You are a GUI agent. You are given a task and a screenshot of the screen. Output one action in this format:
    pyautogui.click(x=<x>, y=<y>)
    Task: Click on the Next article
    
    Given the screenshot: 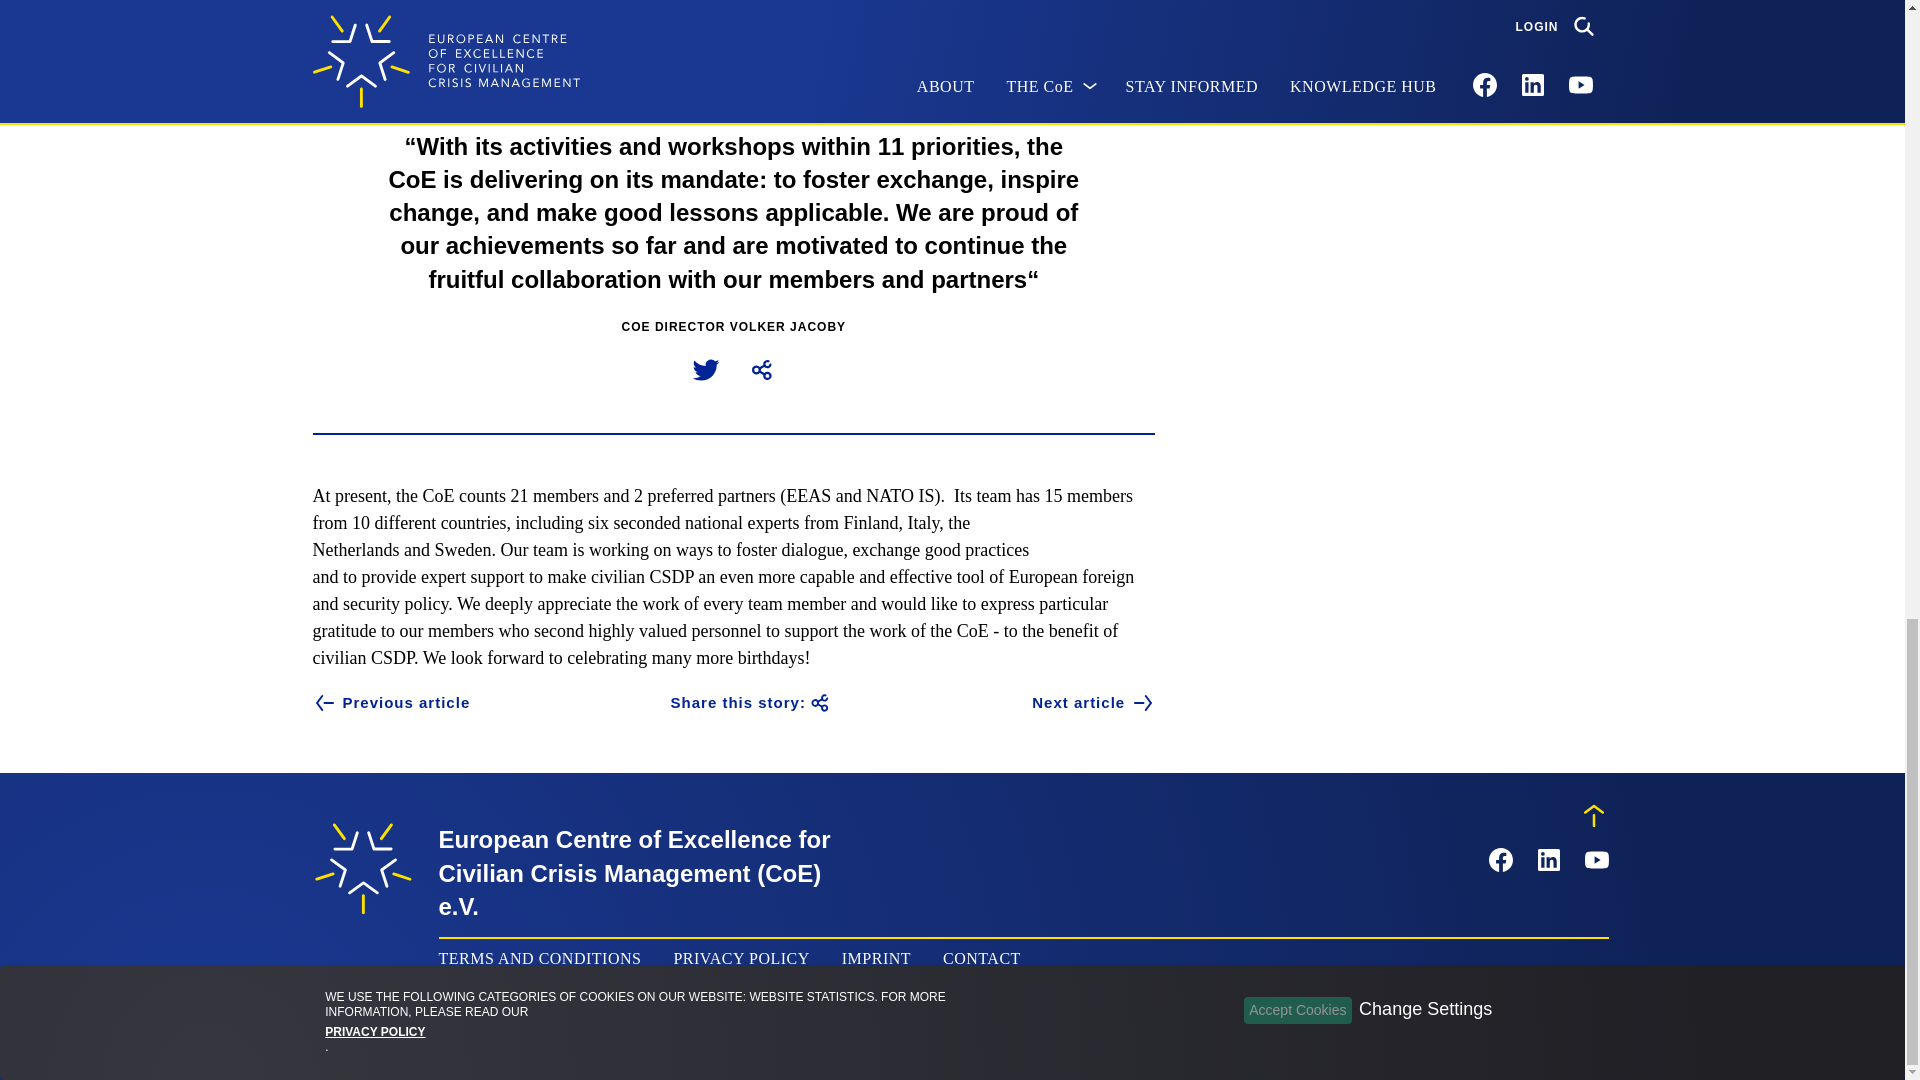 What is the action you would take?
    pyautogui.click(x=1094, y=702)
    